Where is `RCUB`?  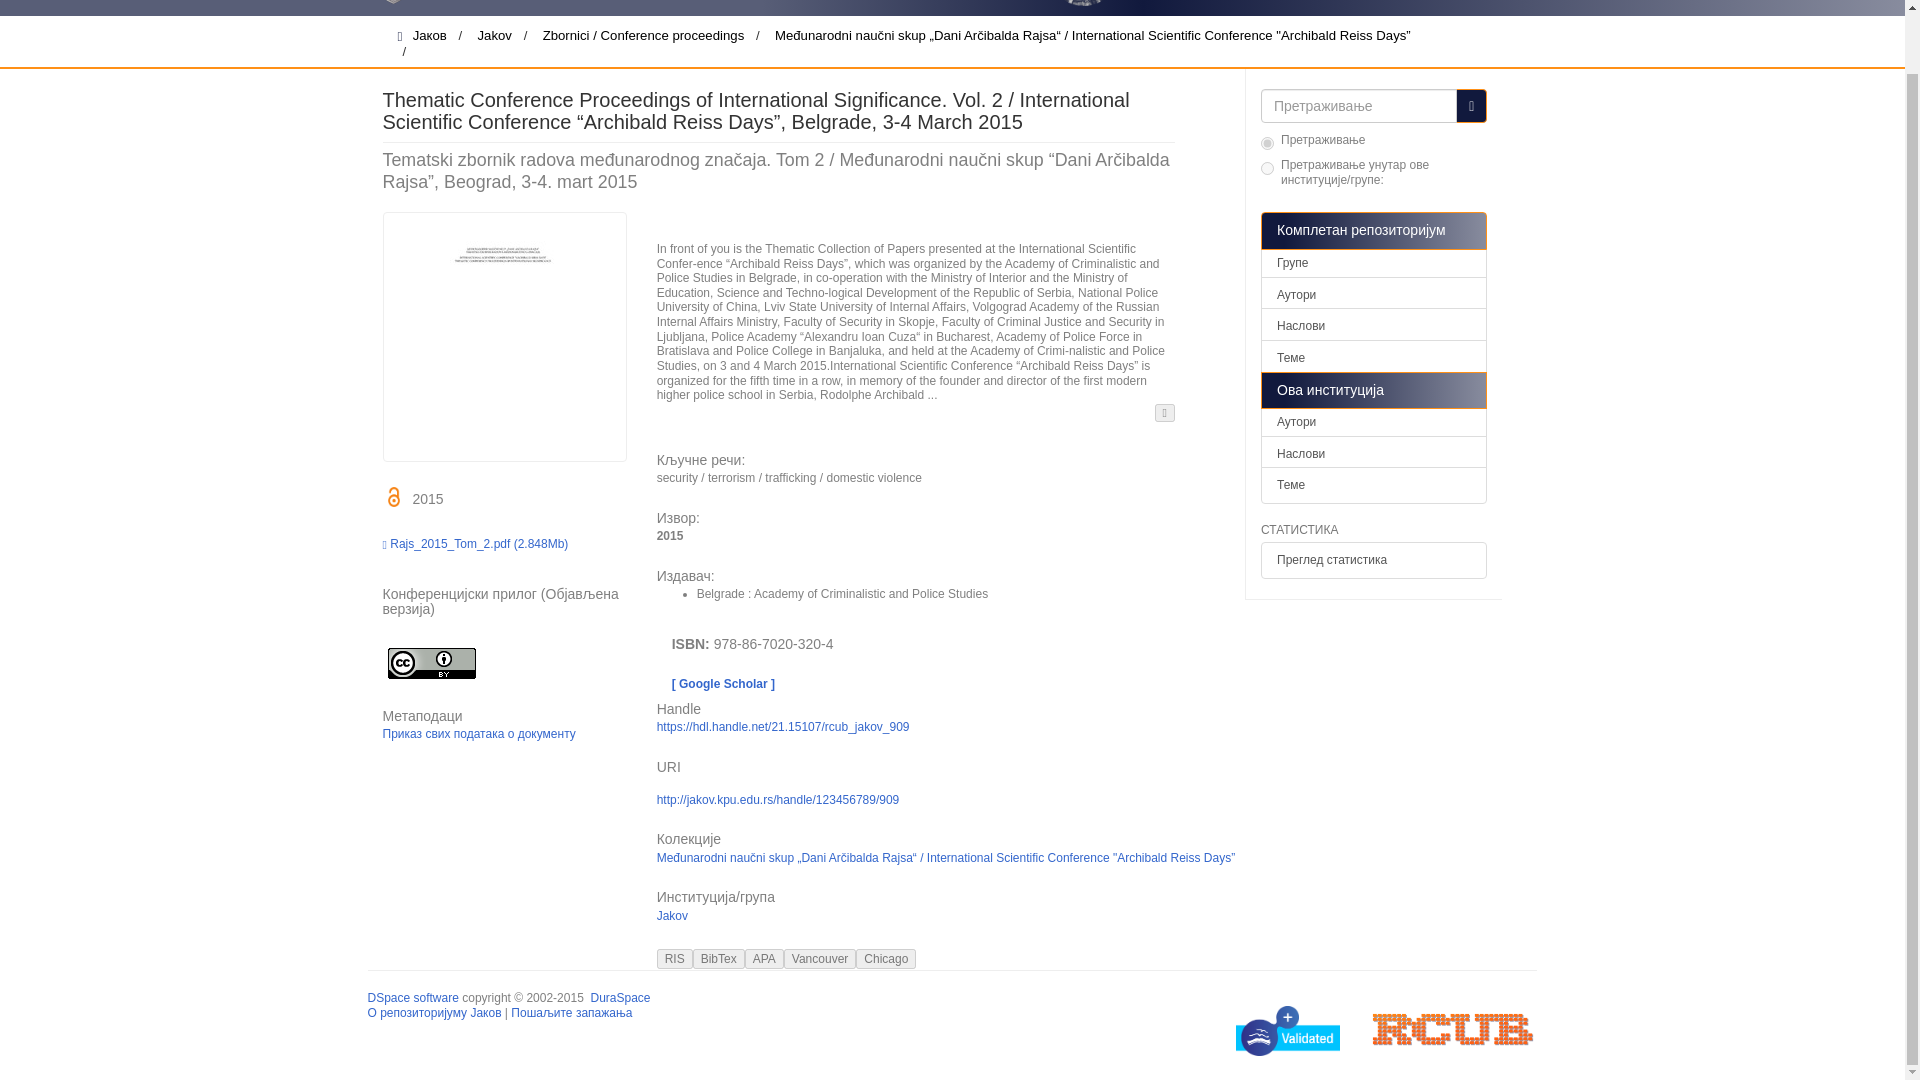 RCUB is located at coordinates (1454, 1029).